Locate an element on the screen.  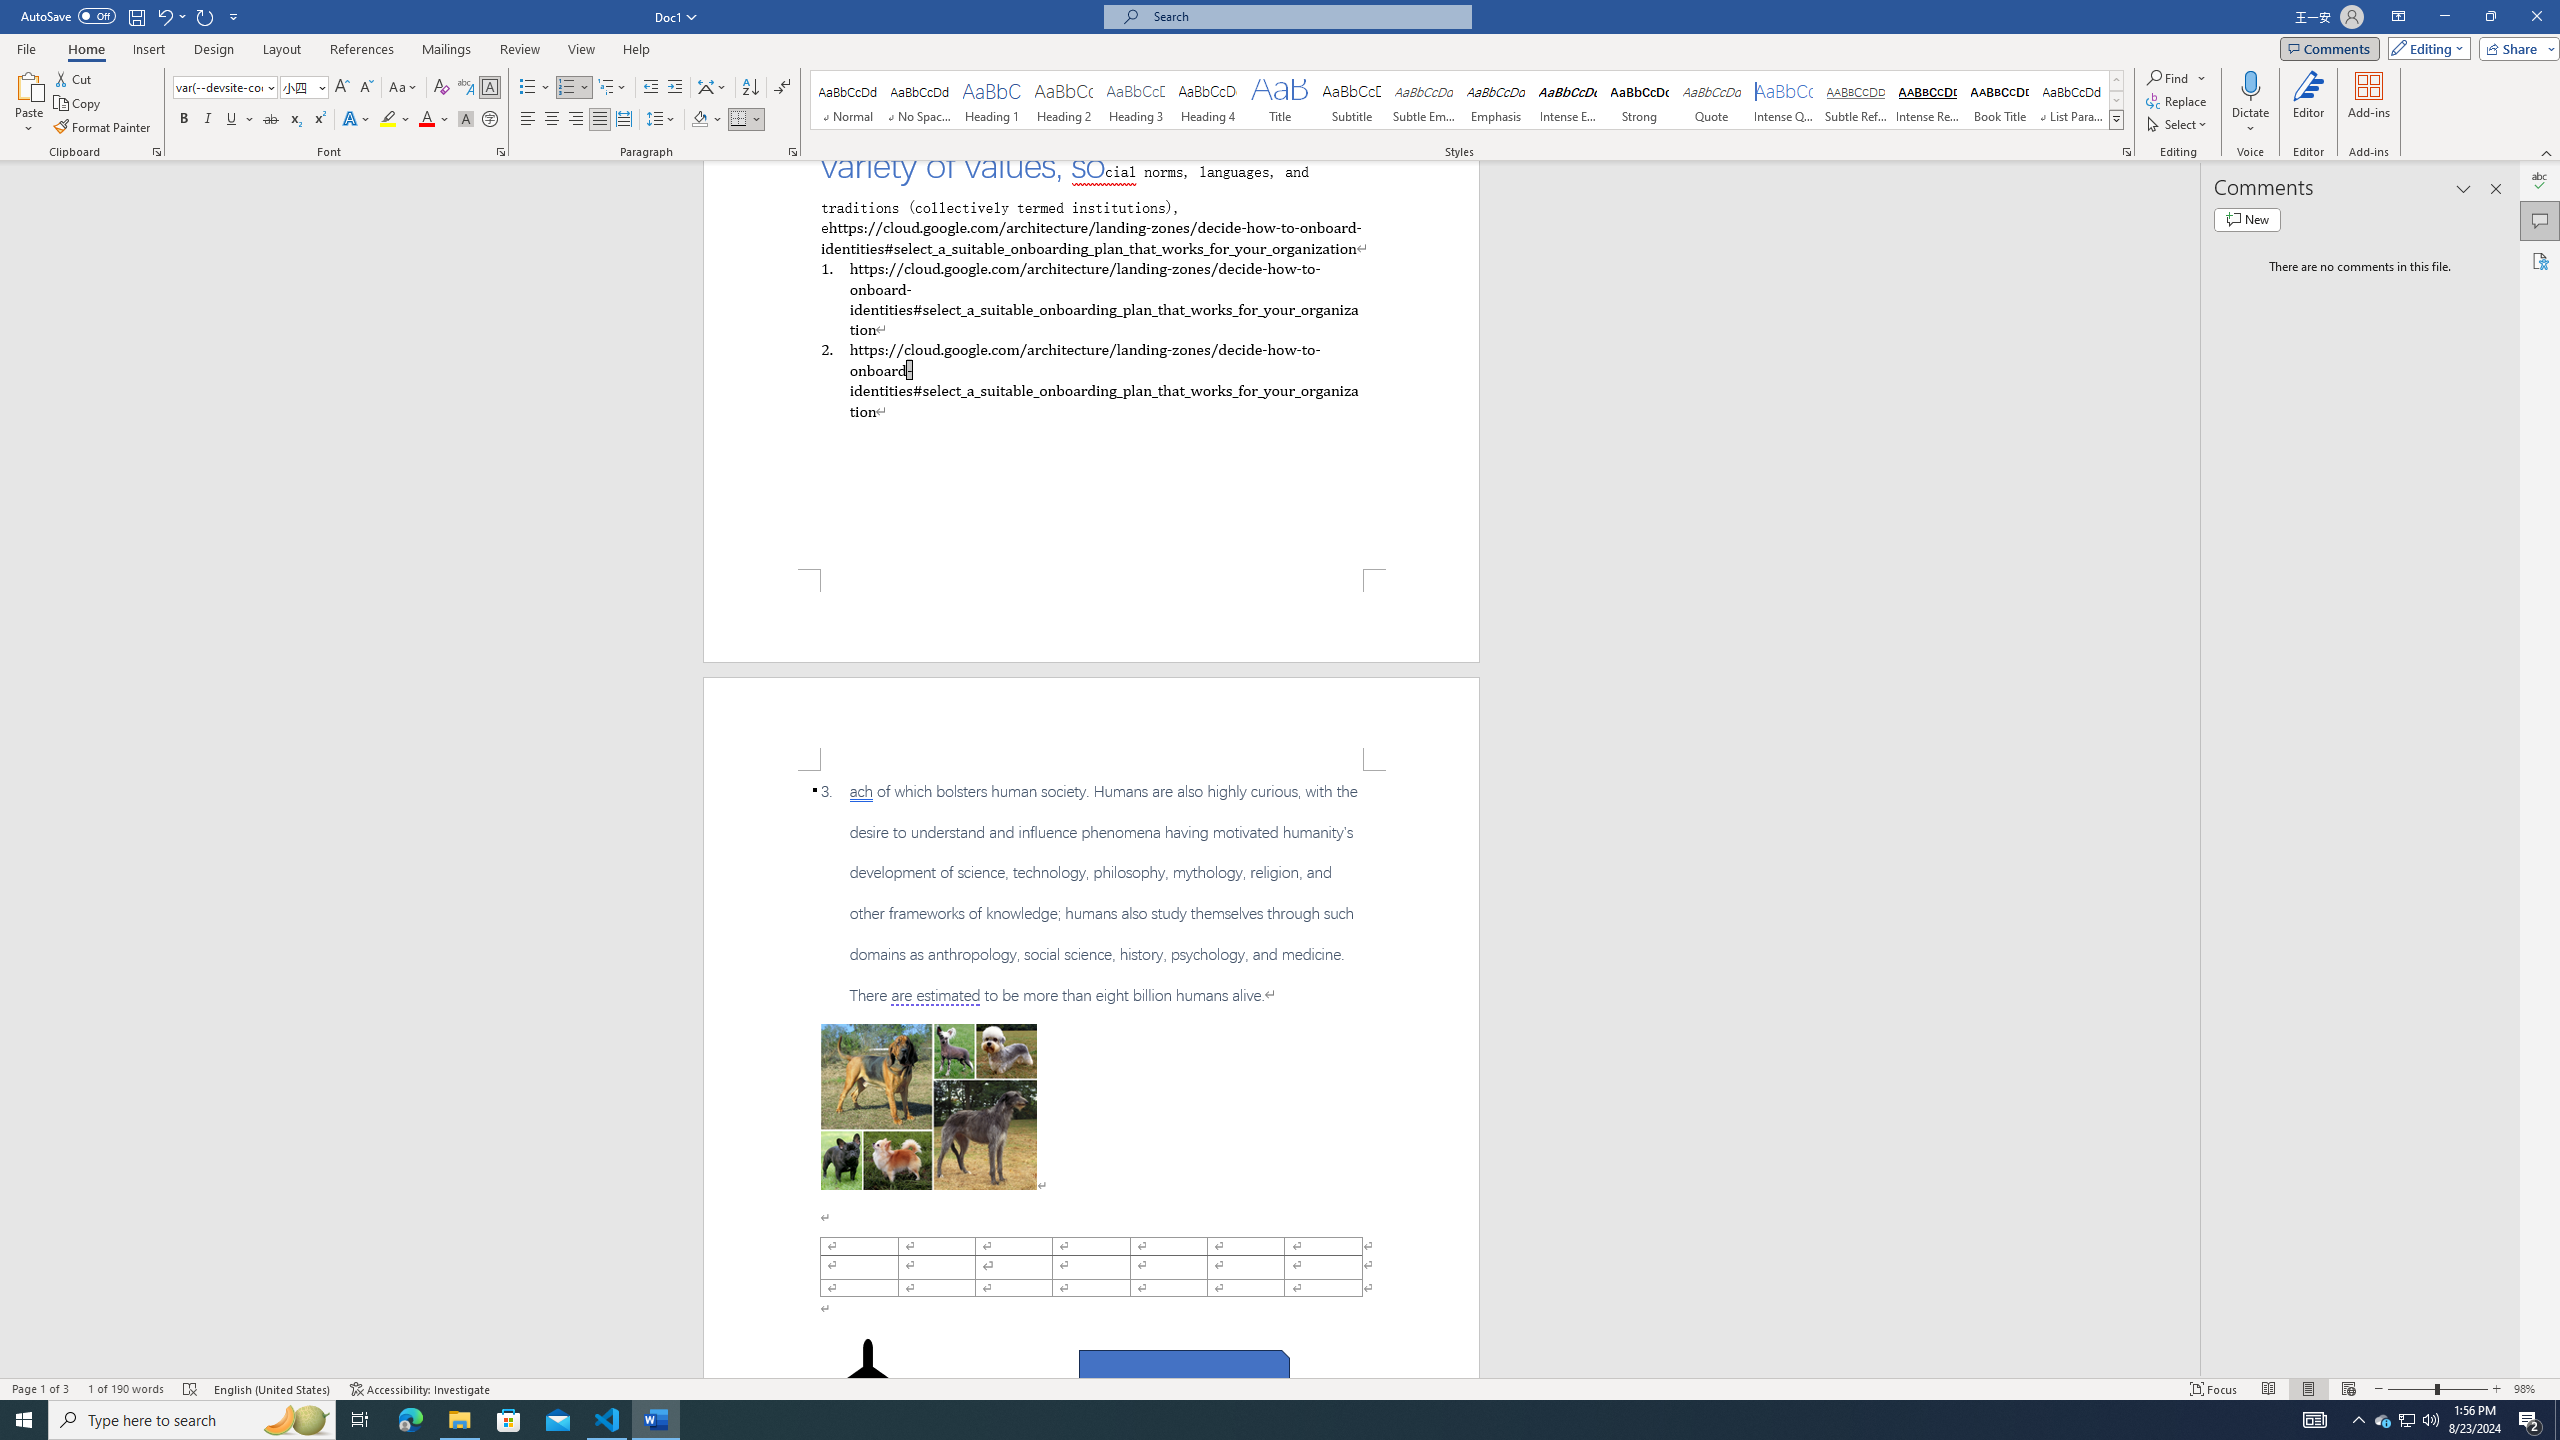
Underline is located at coordinates (232, 120).